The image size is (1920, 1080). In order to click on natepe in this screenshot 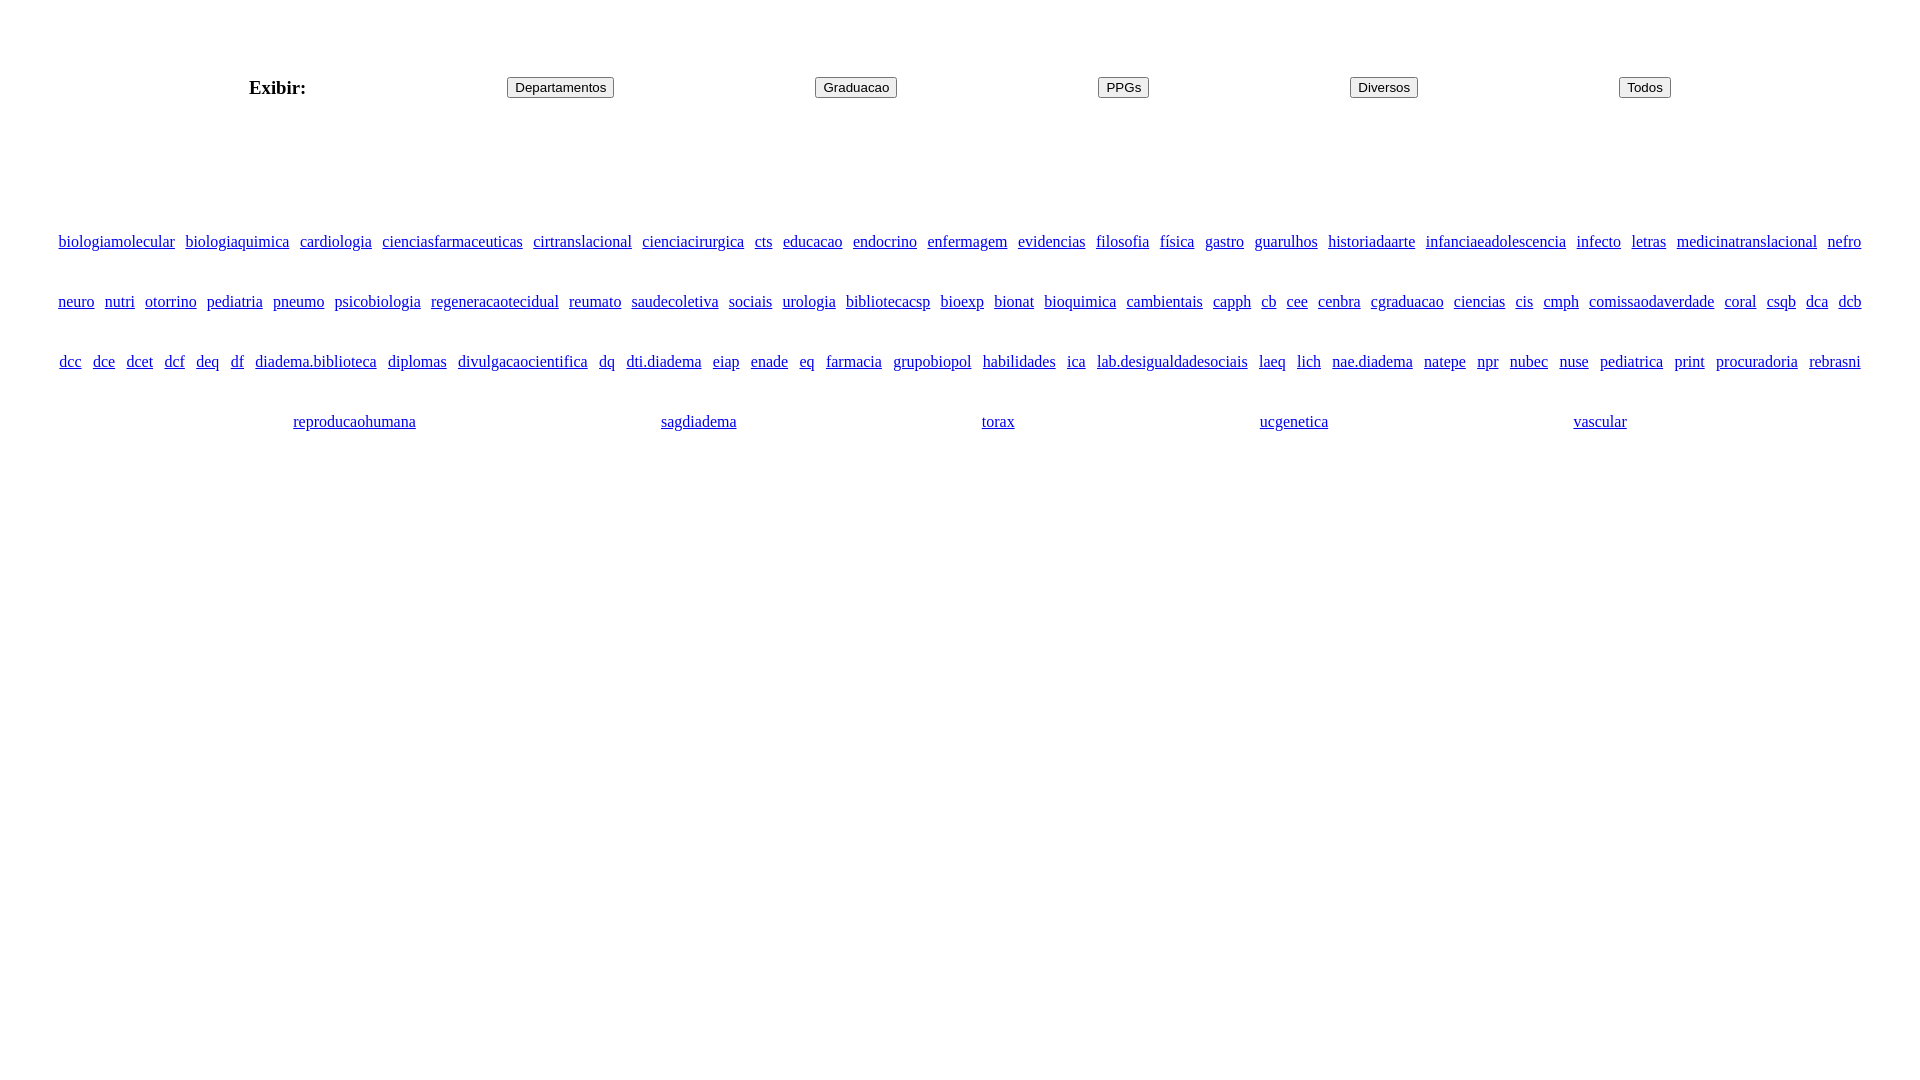, I will do `click(1445, 362)`.